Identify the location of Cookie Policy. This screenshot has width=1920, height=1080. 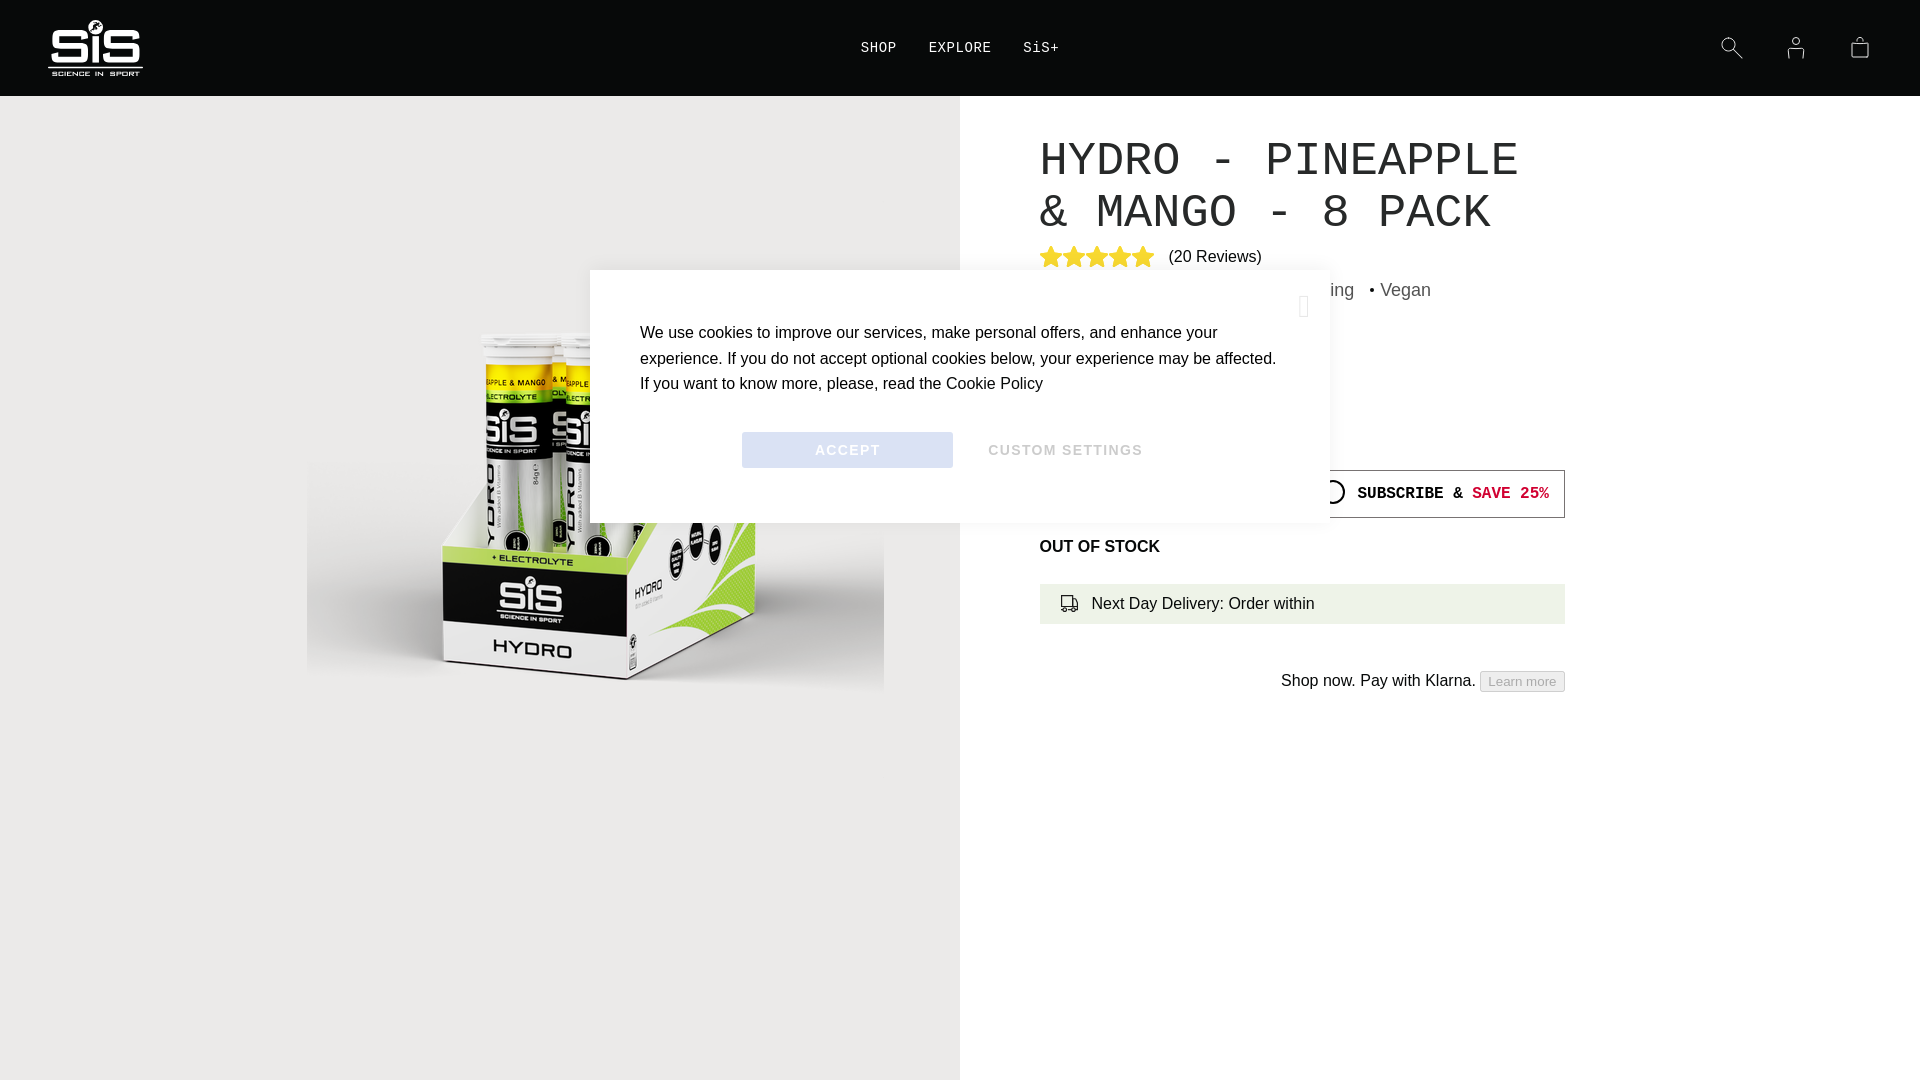
(994, 383).